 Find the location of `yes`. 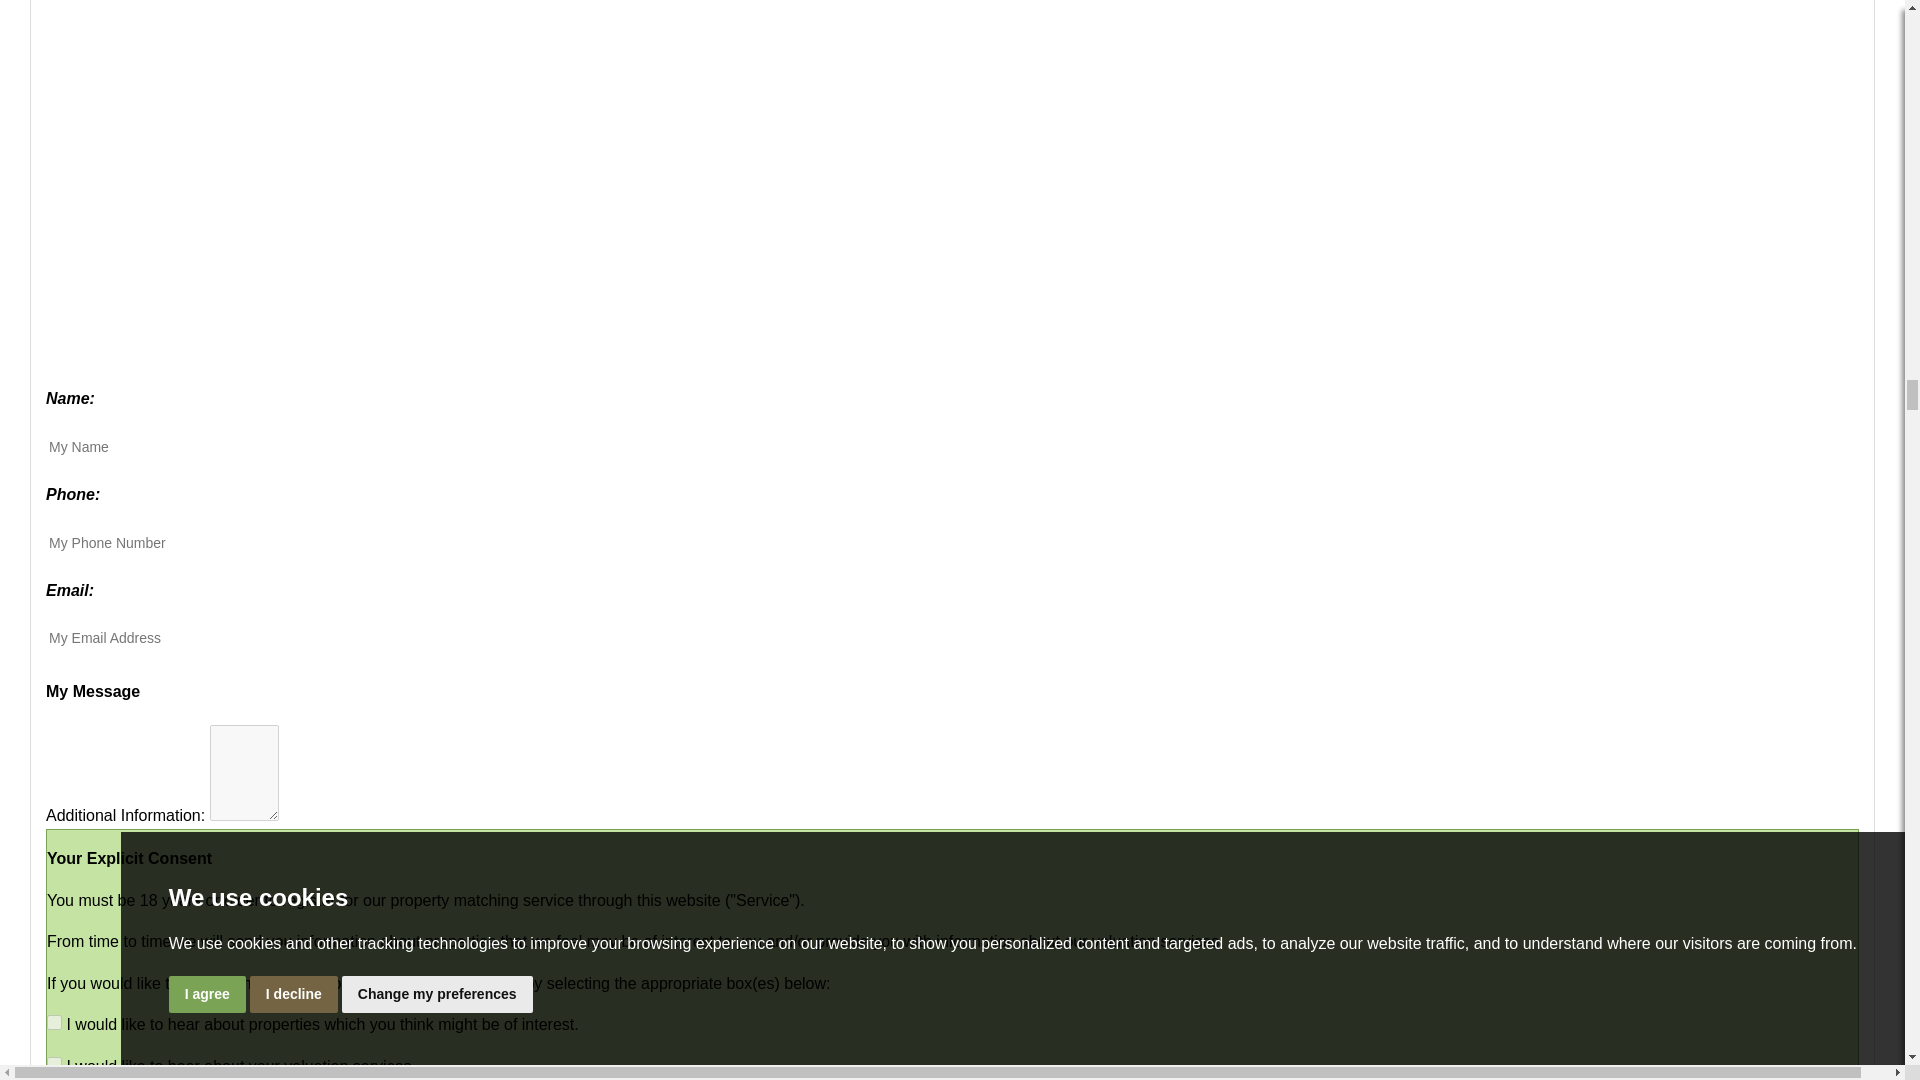

yes is located at coordinates (54, 1064).